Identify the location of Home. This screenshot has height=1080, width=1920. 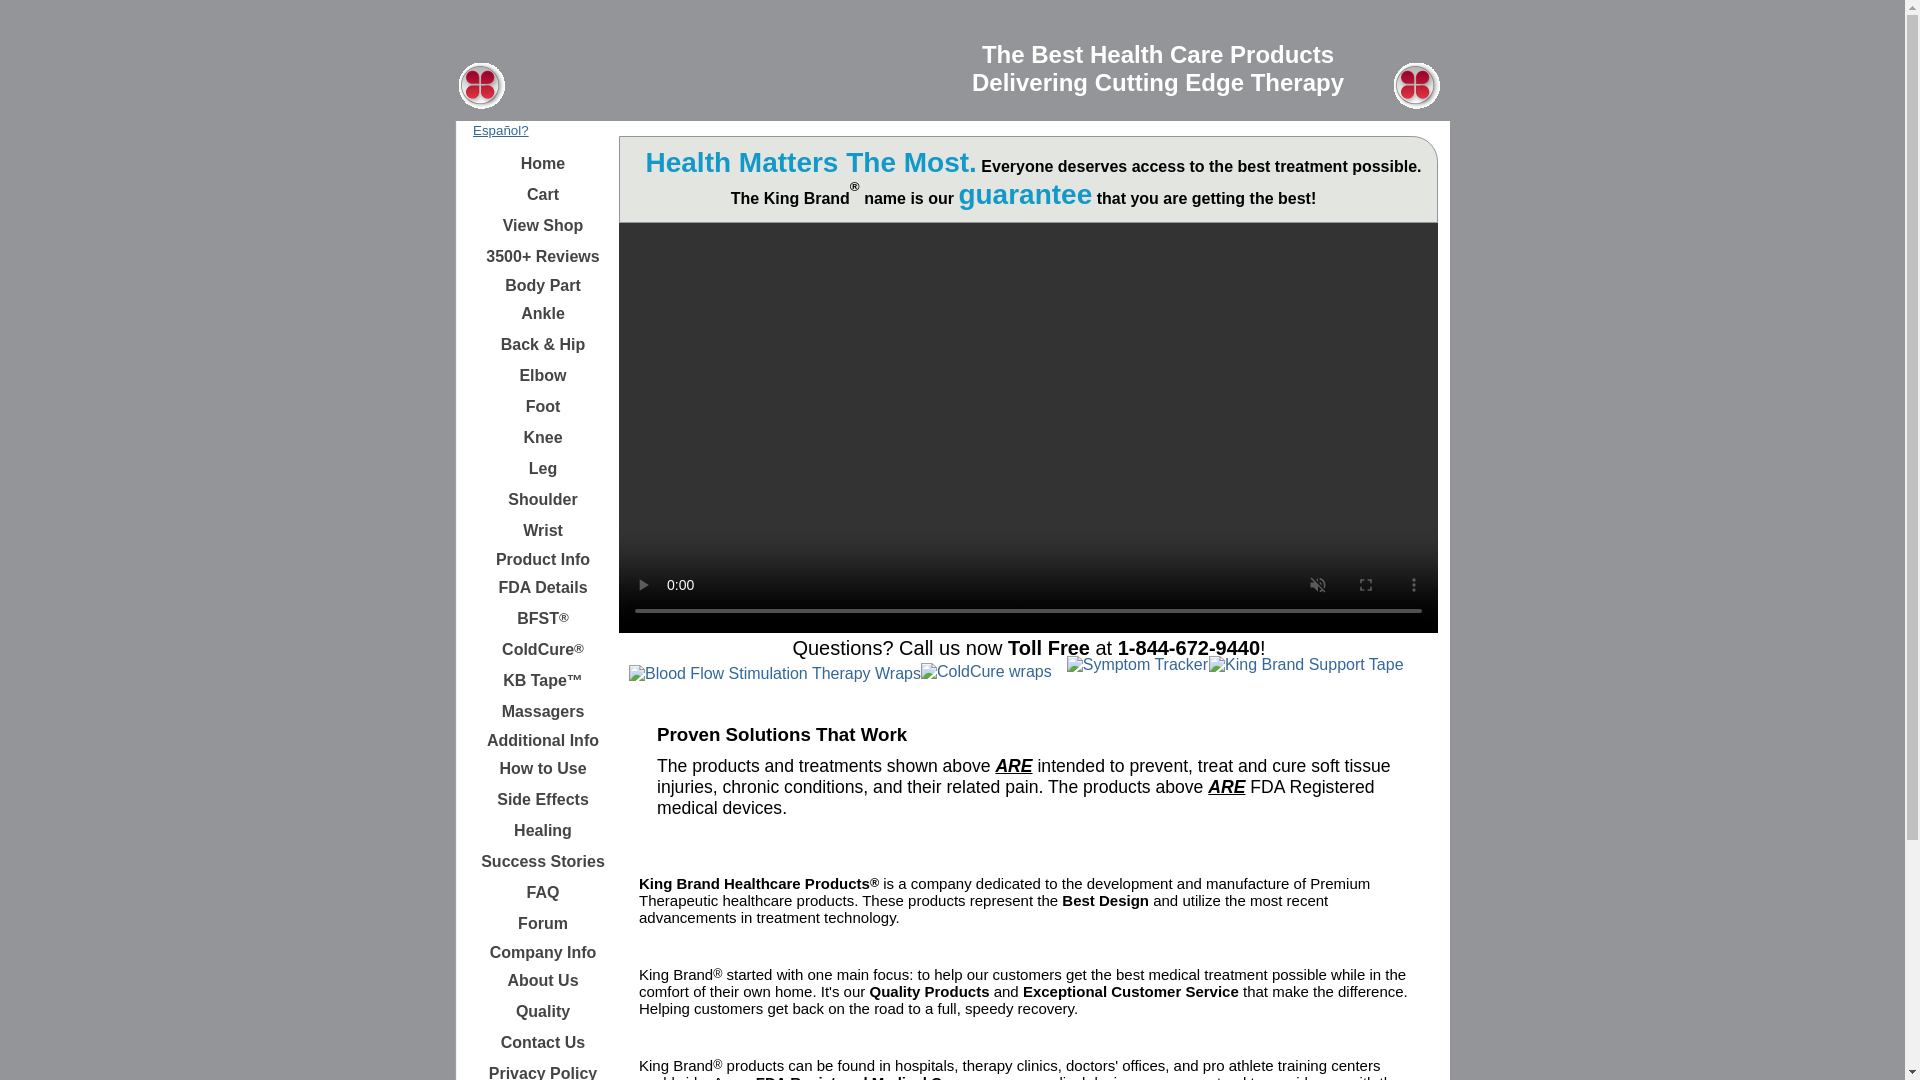
(543, 164).